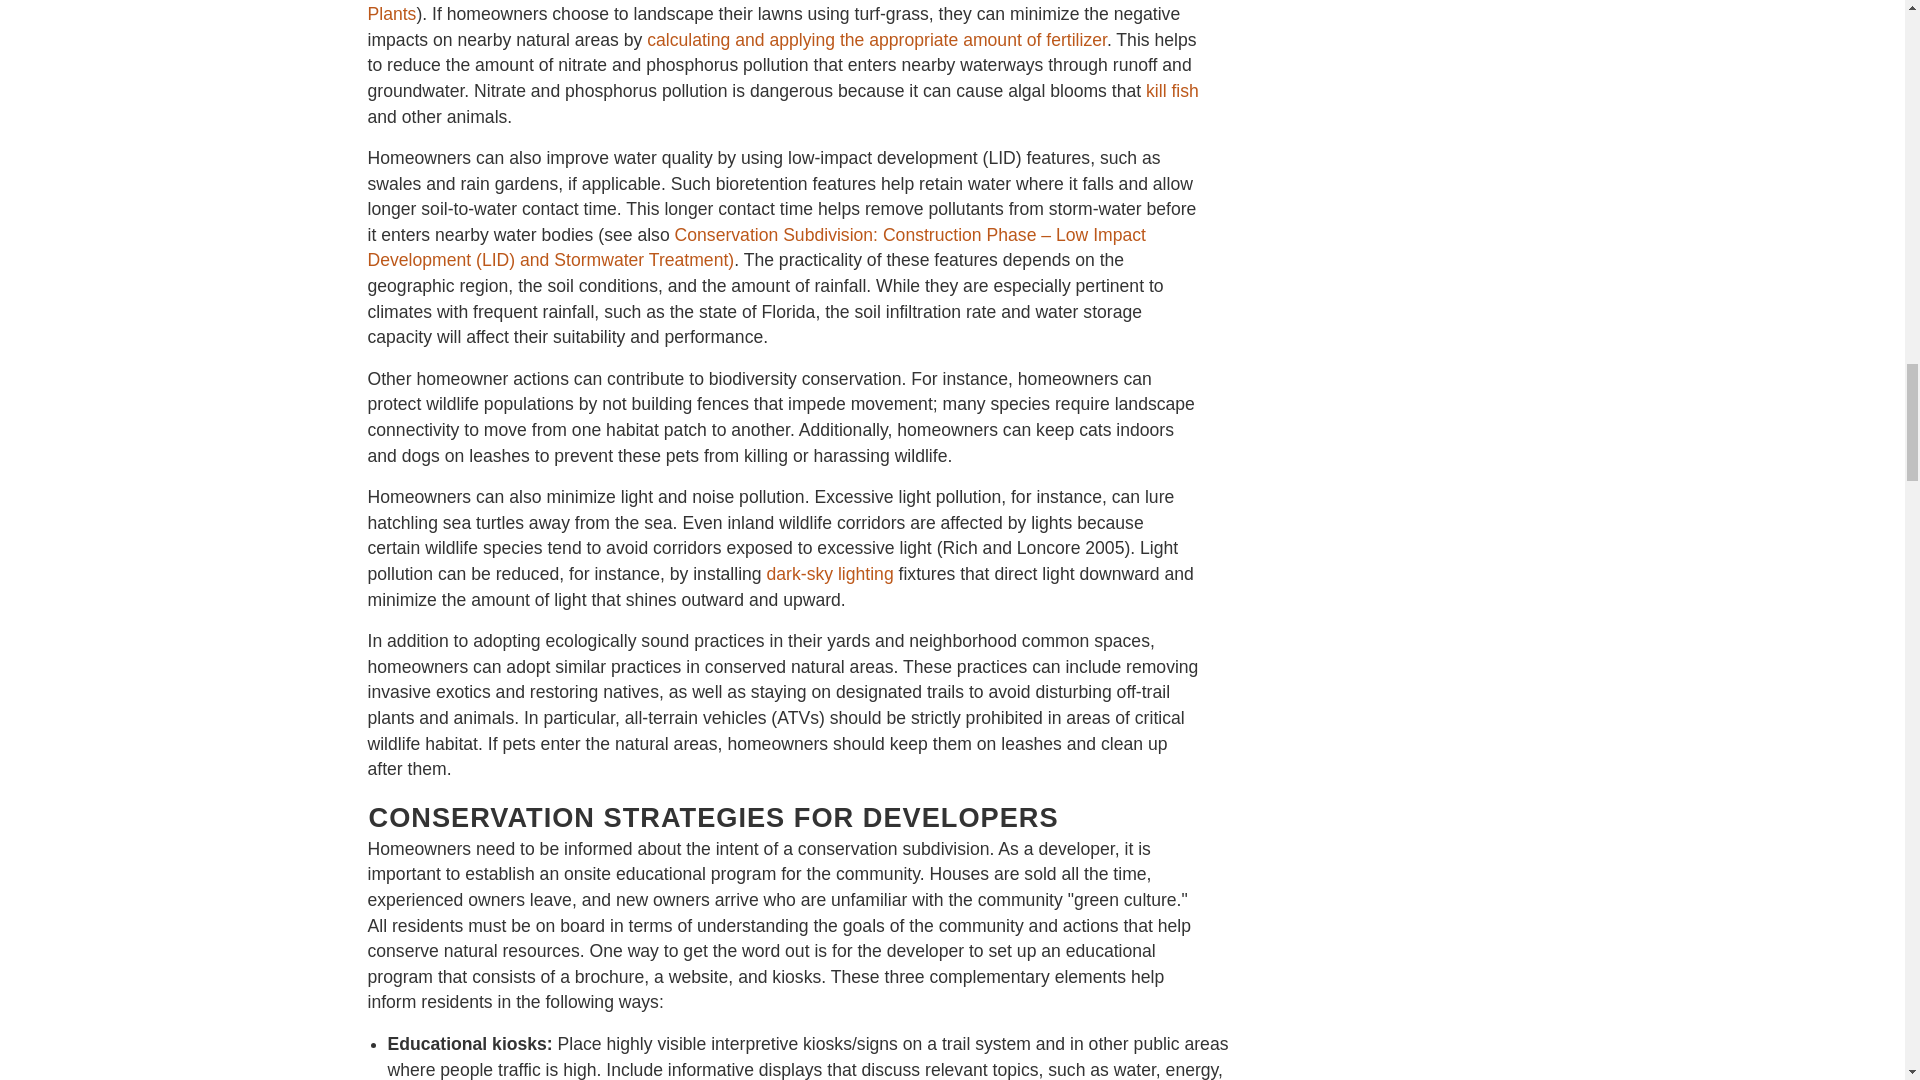  What do you see at coordinates (1172, 91) in the screenshot?
I see `kill fish` at bounding box center [1172, 91].